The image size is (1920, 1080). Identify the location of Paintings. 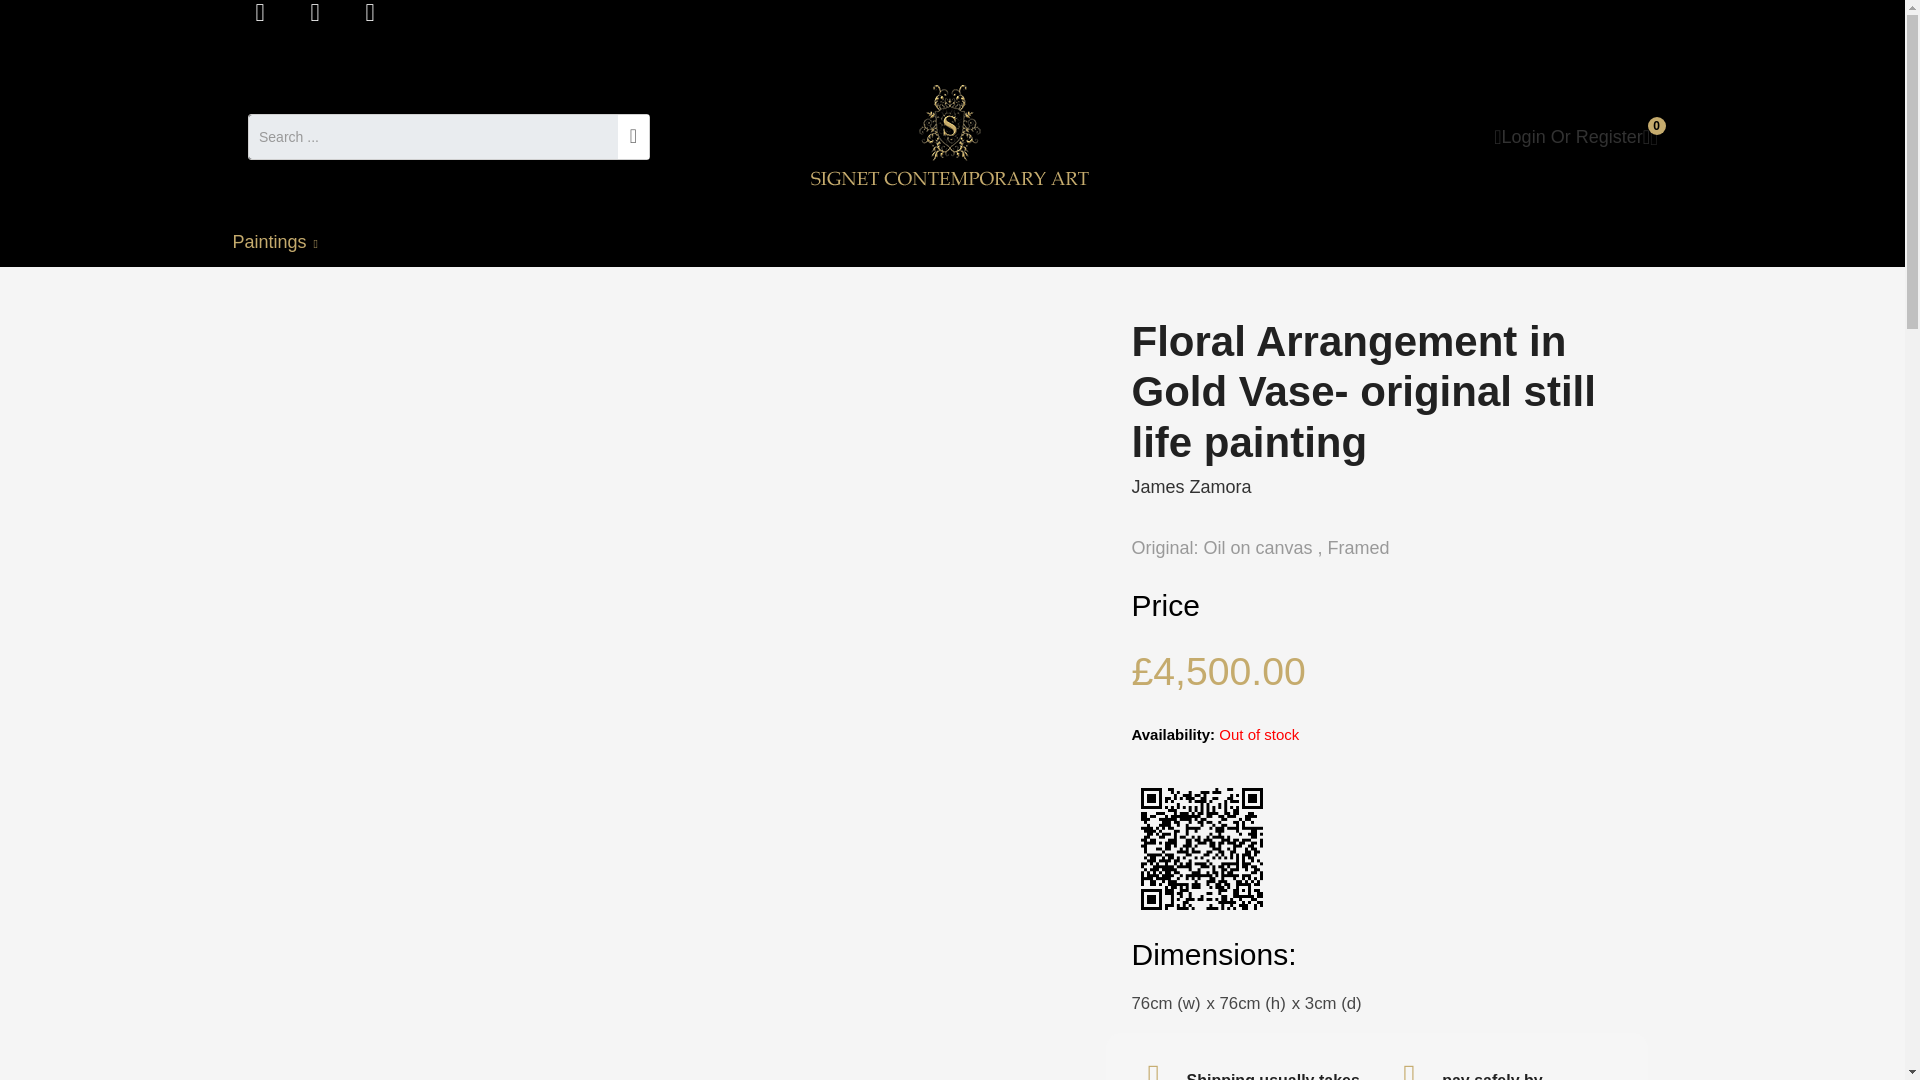
(284, 242).